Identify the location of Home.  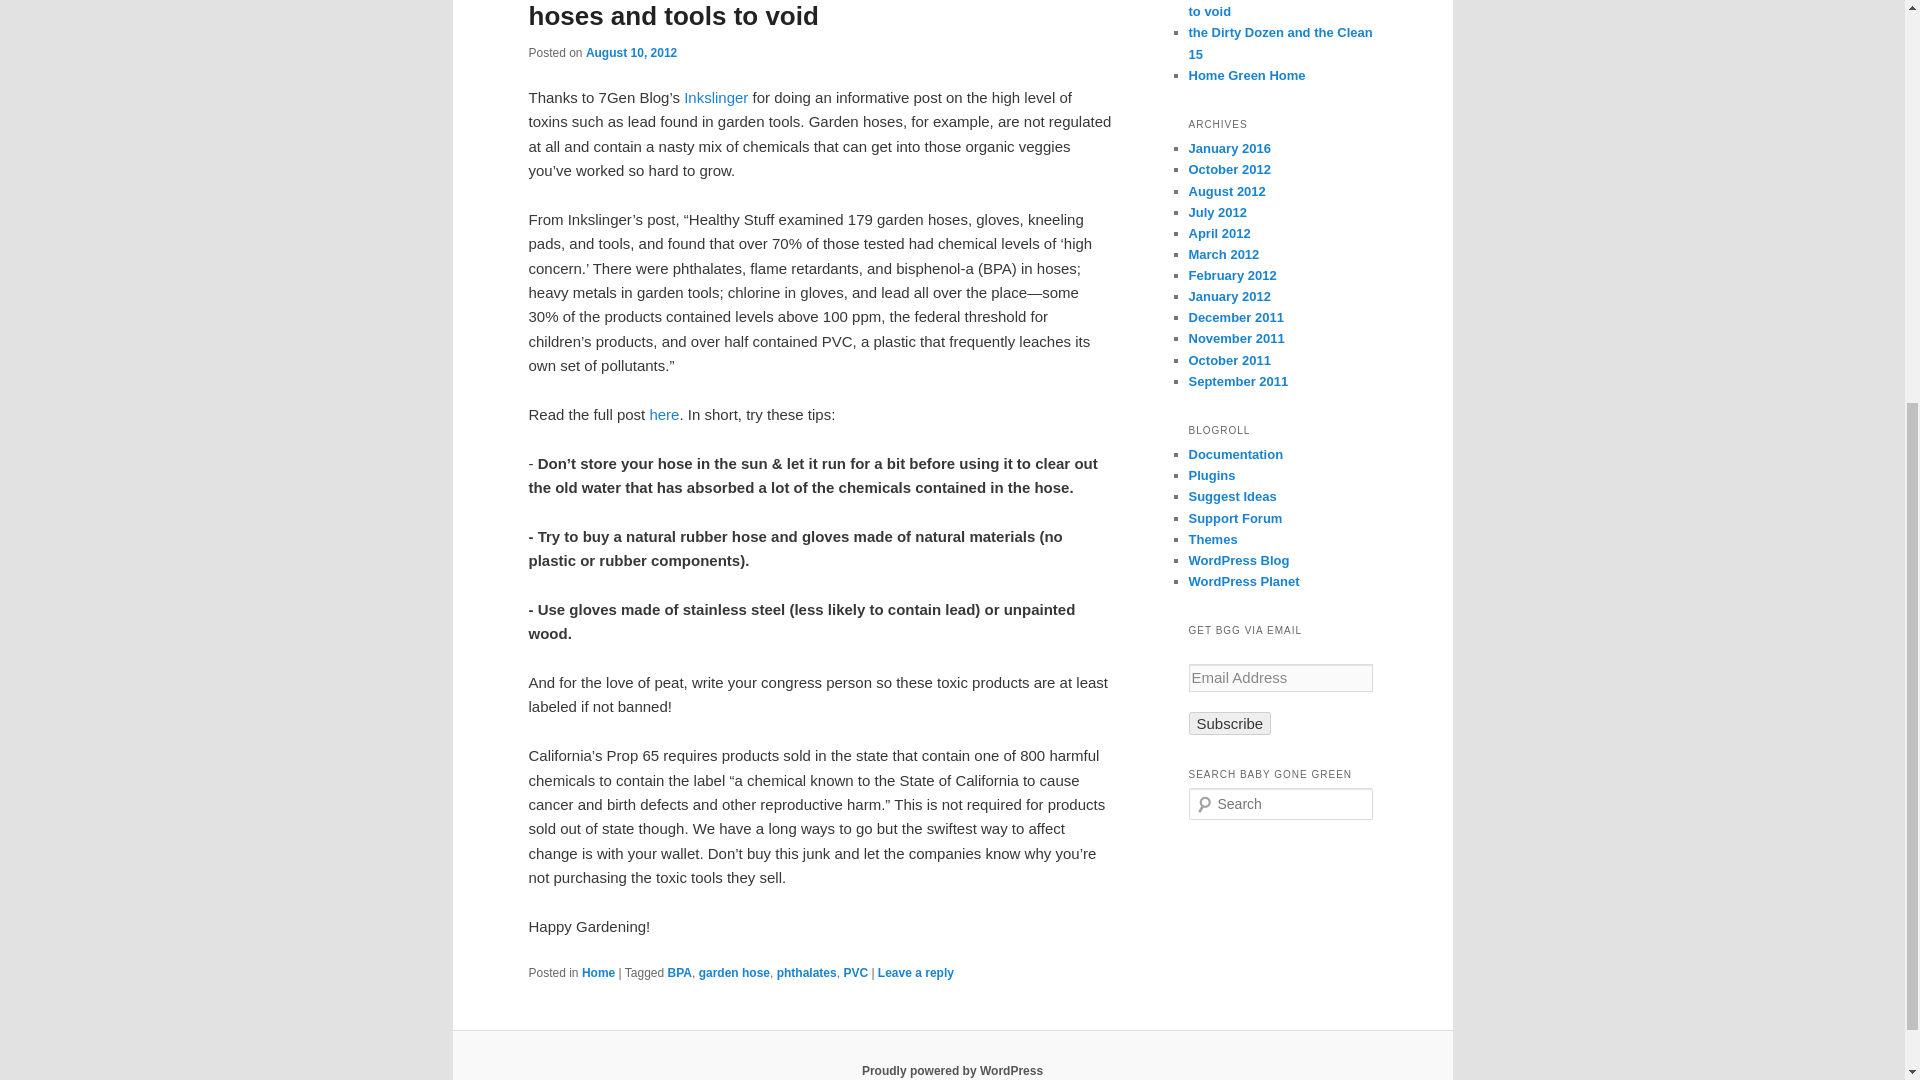
(598, 972).